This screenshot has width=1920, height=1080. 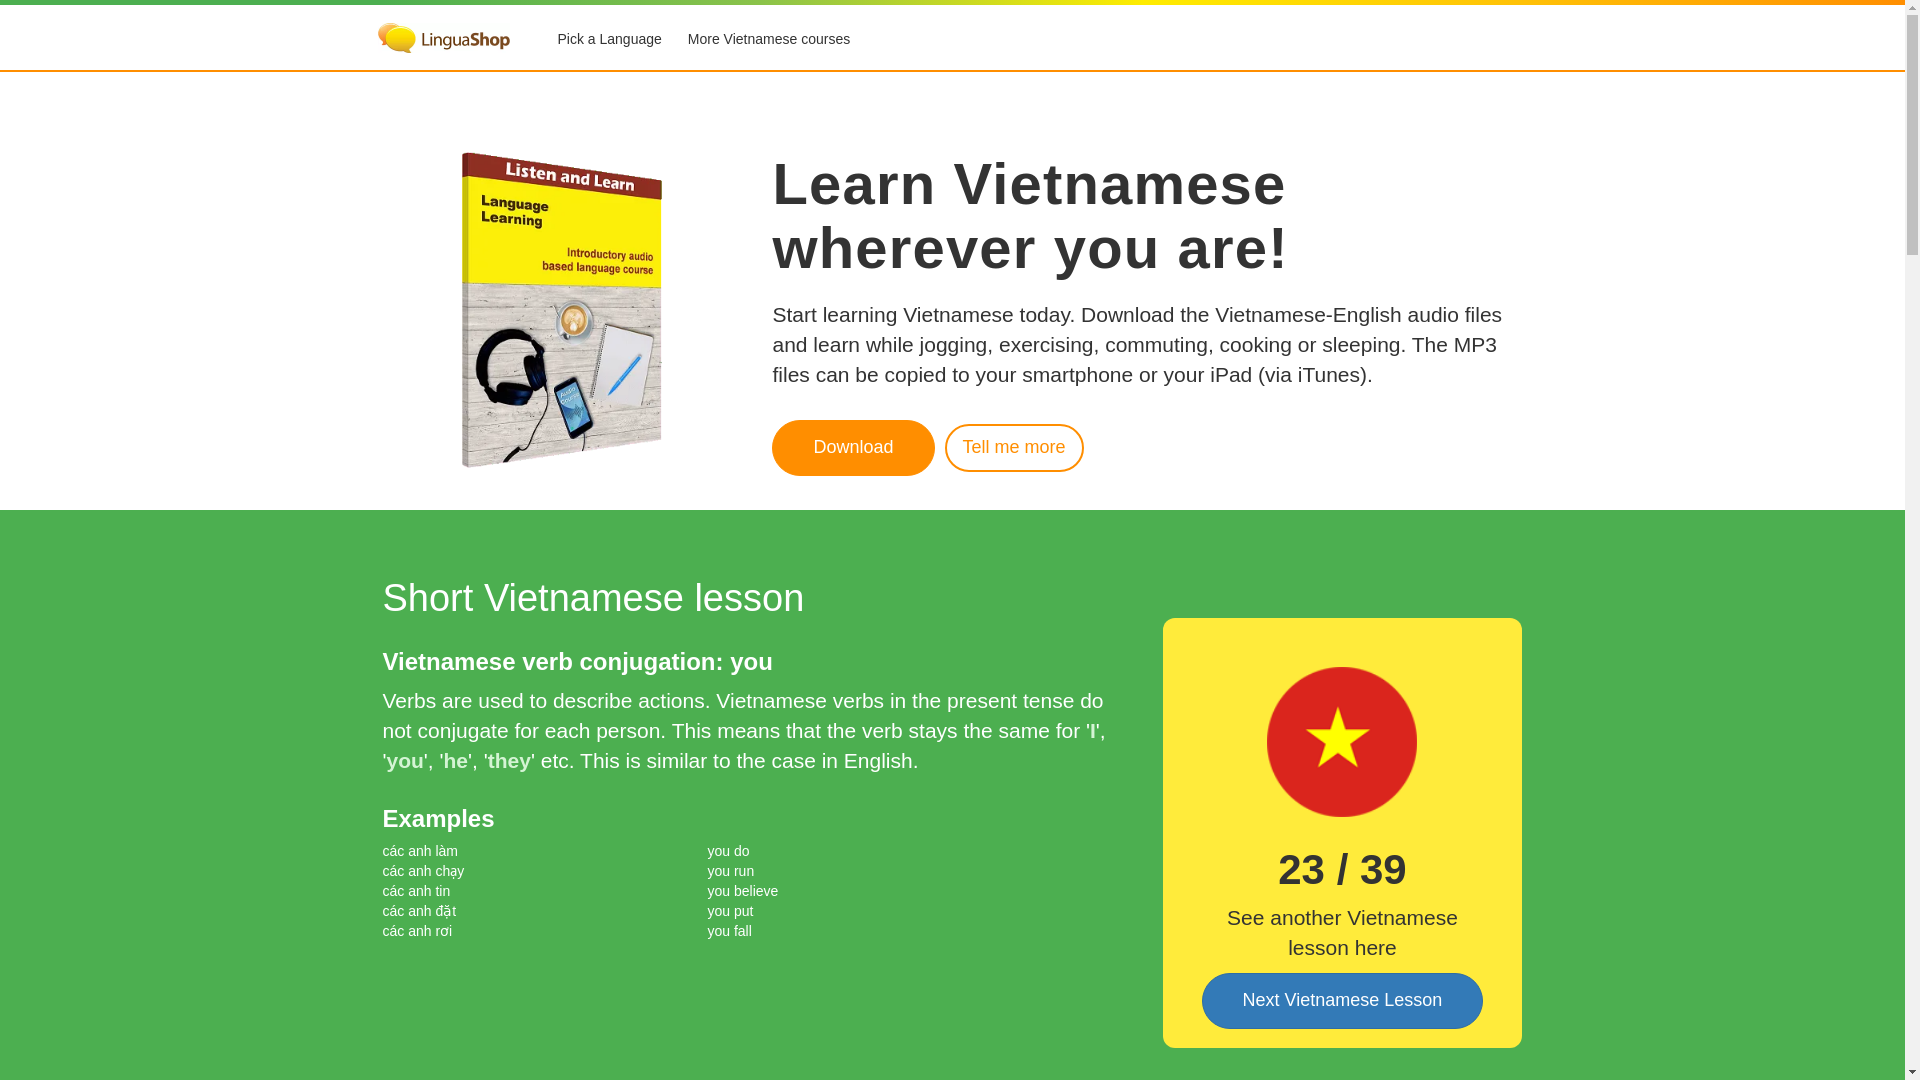 What do you see at coordinates (1342, 742) in the screenshot?
I see `Free Vietnamese lesson` at bounding box center [1342, 742].